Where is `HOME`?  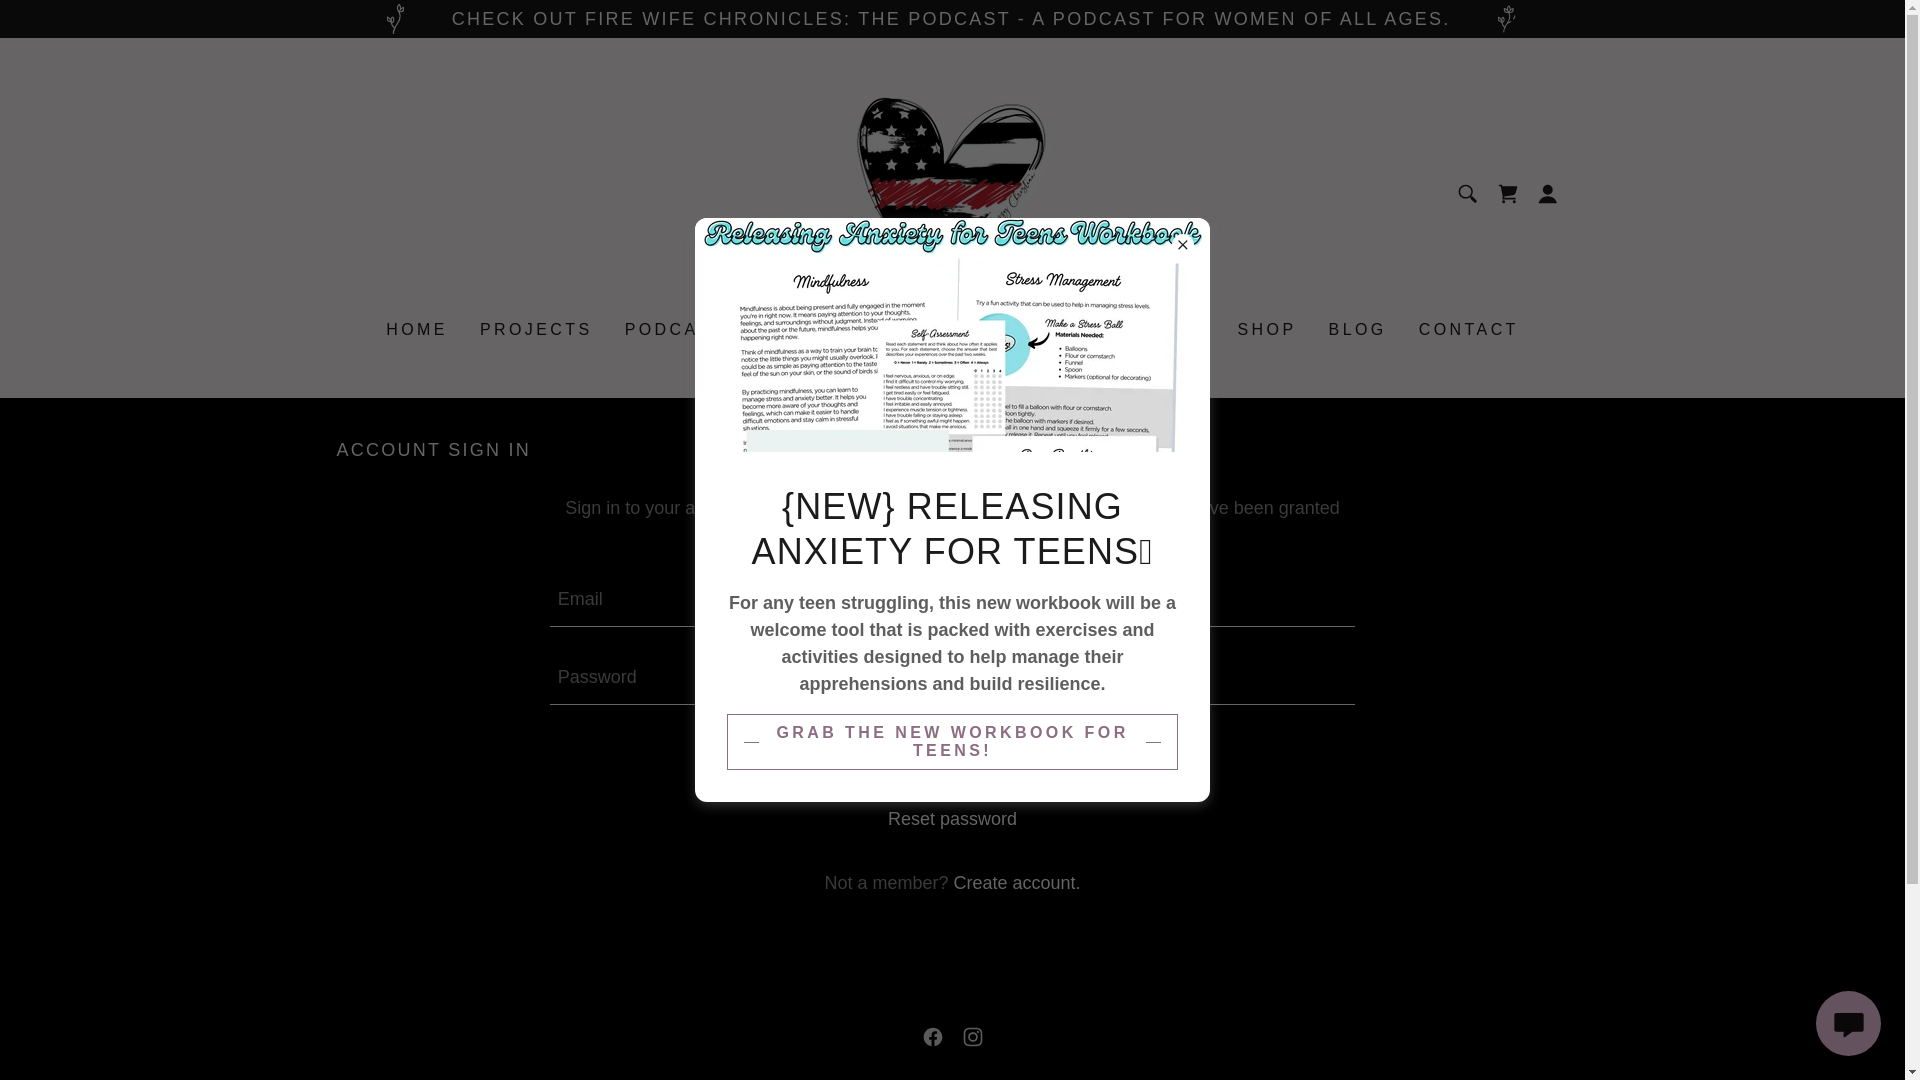 HOME is located at coordinates (416, 330).